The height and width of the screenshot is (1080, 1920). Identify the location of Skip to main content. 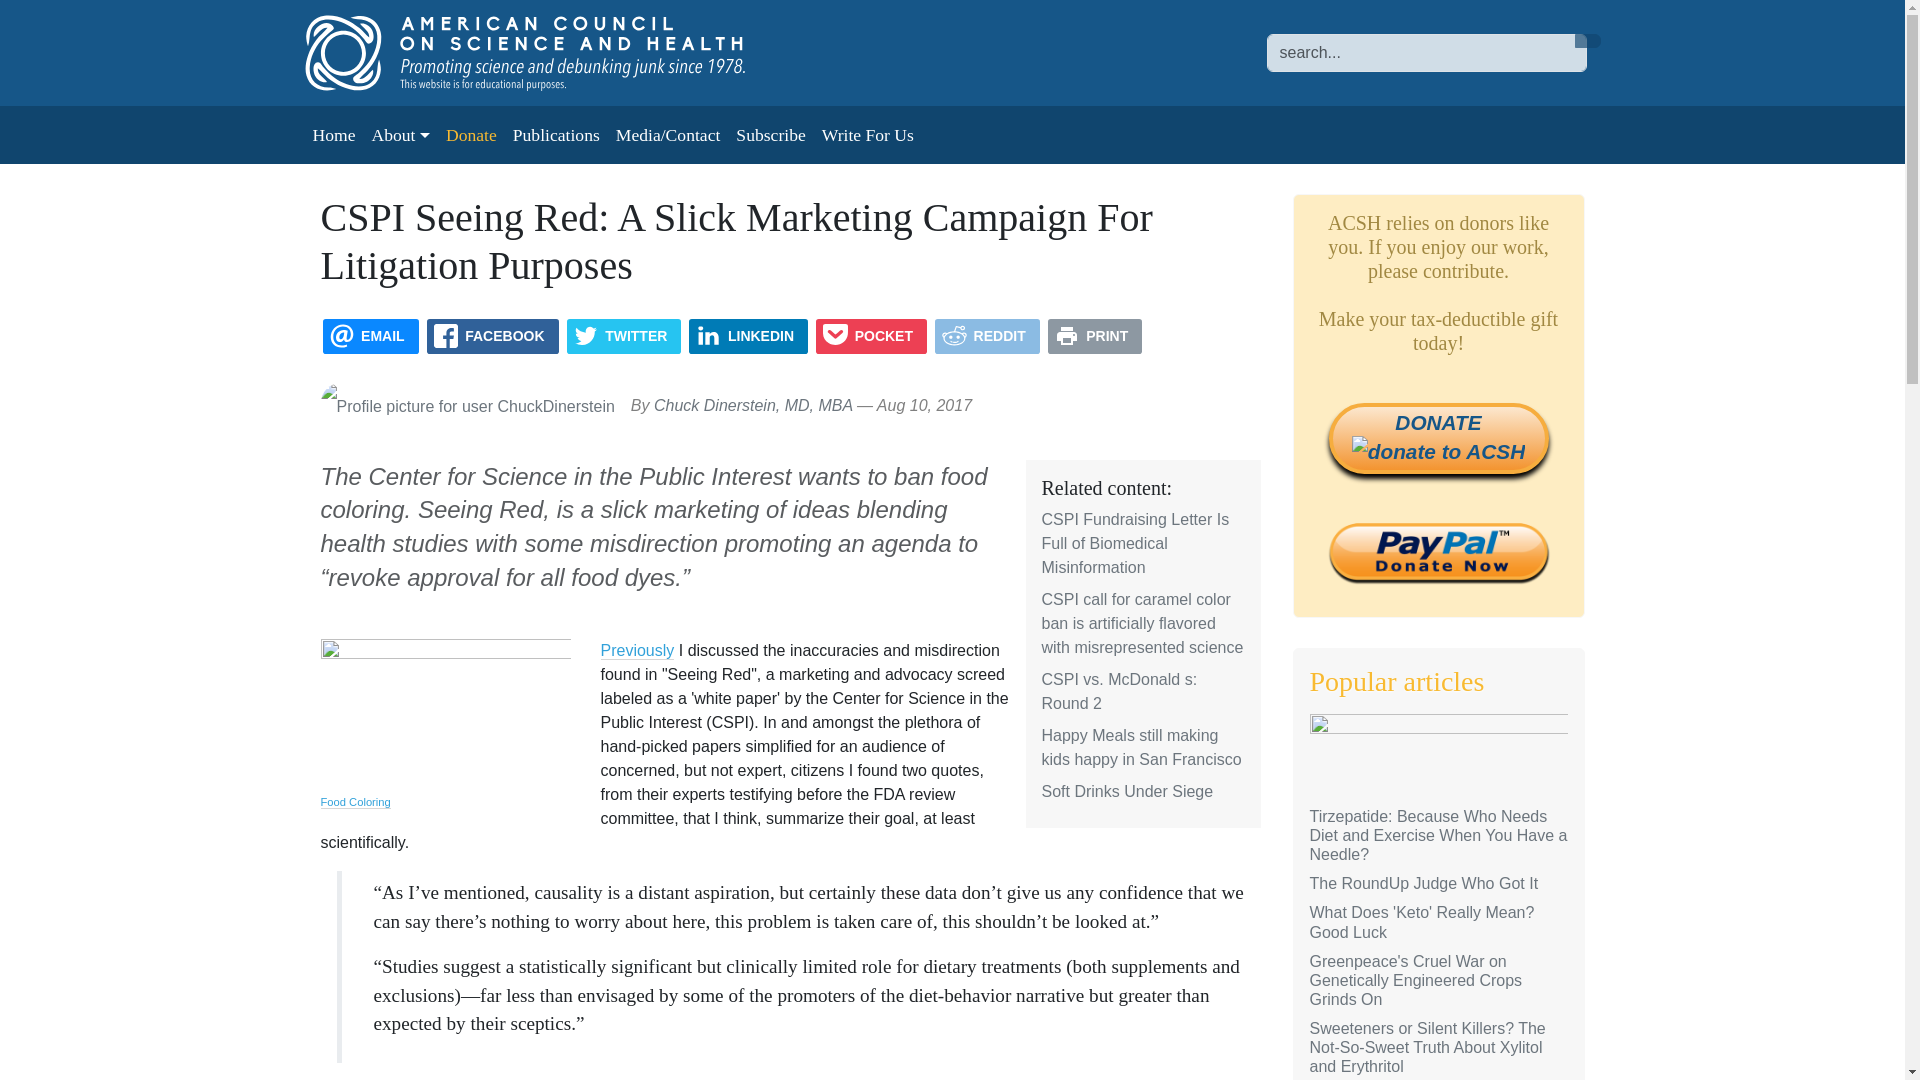
(80, 14).